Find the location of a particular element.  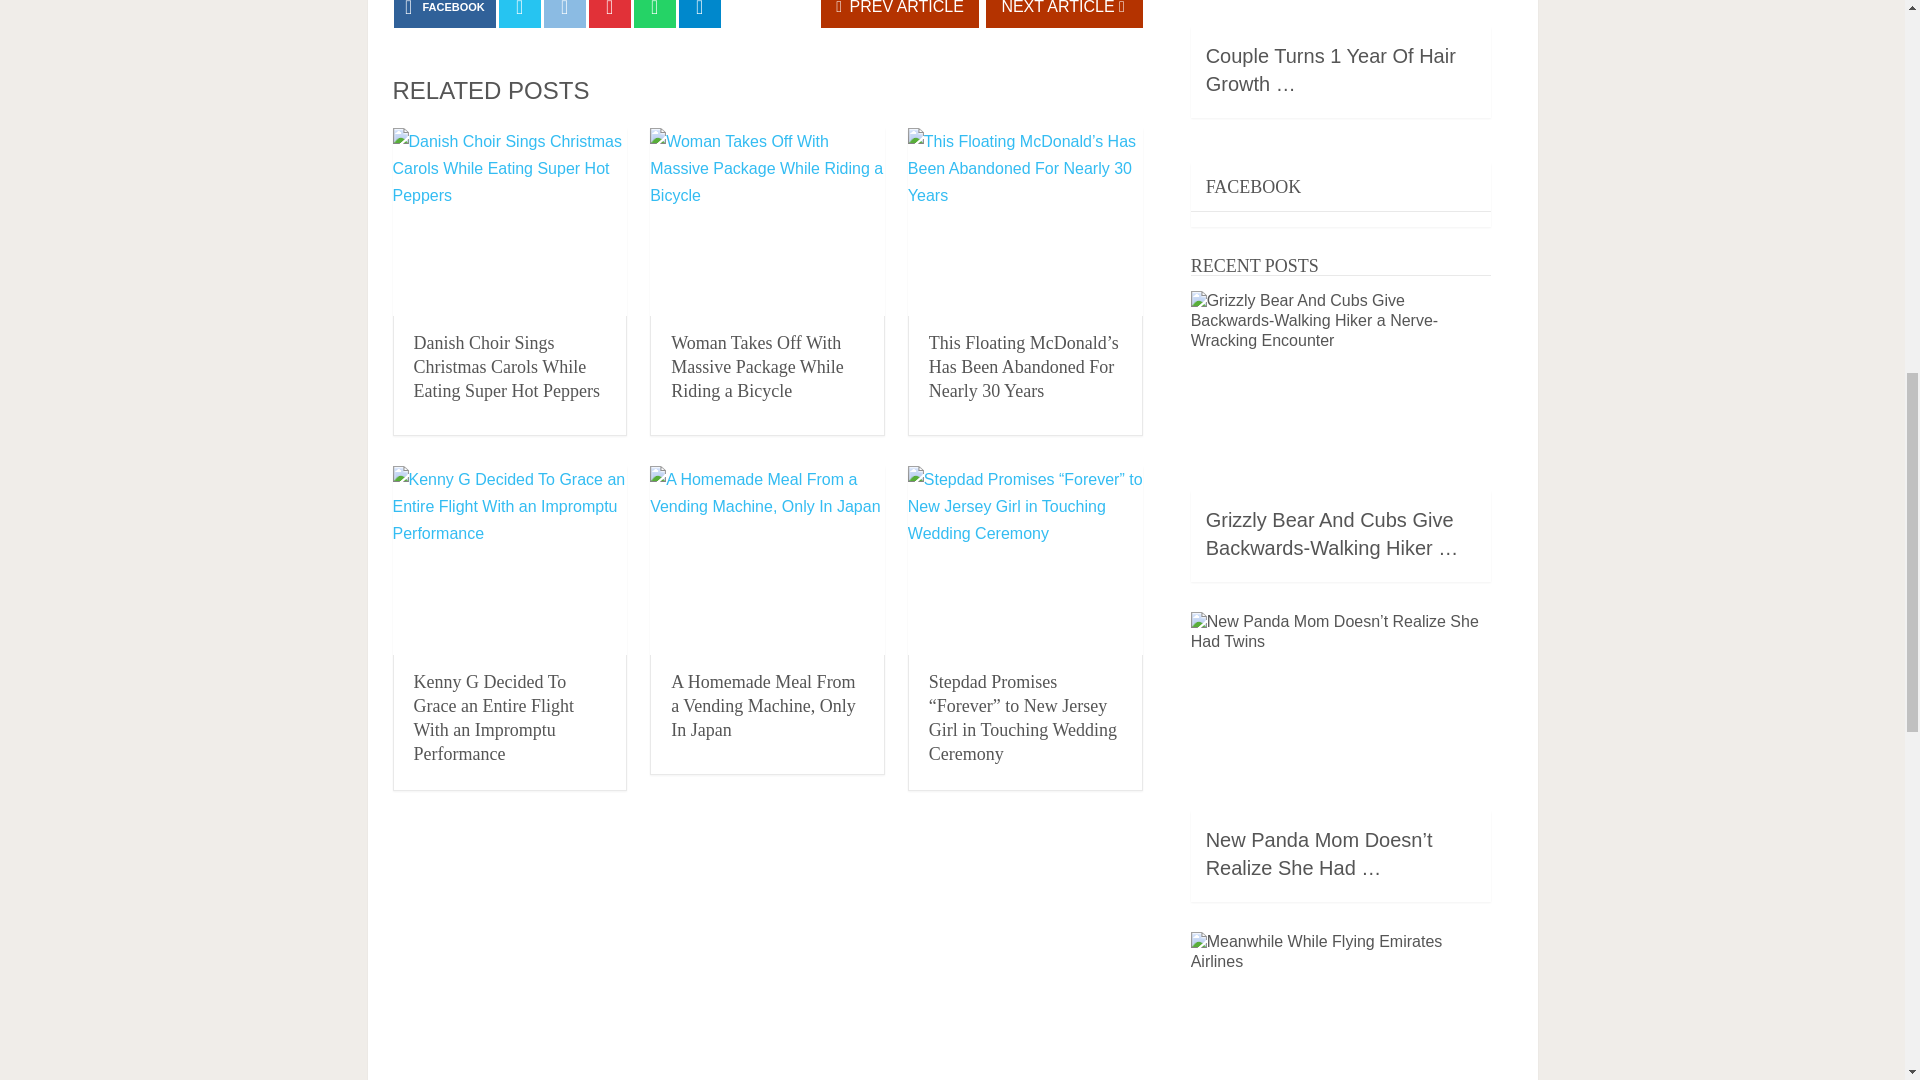

Woman Takes Off With Massive Package While Riding a Bicycle is located at coordinates (757, 366).